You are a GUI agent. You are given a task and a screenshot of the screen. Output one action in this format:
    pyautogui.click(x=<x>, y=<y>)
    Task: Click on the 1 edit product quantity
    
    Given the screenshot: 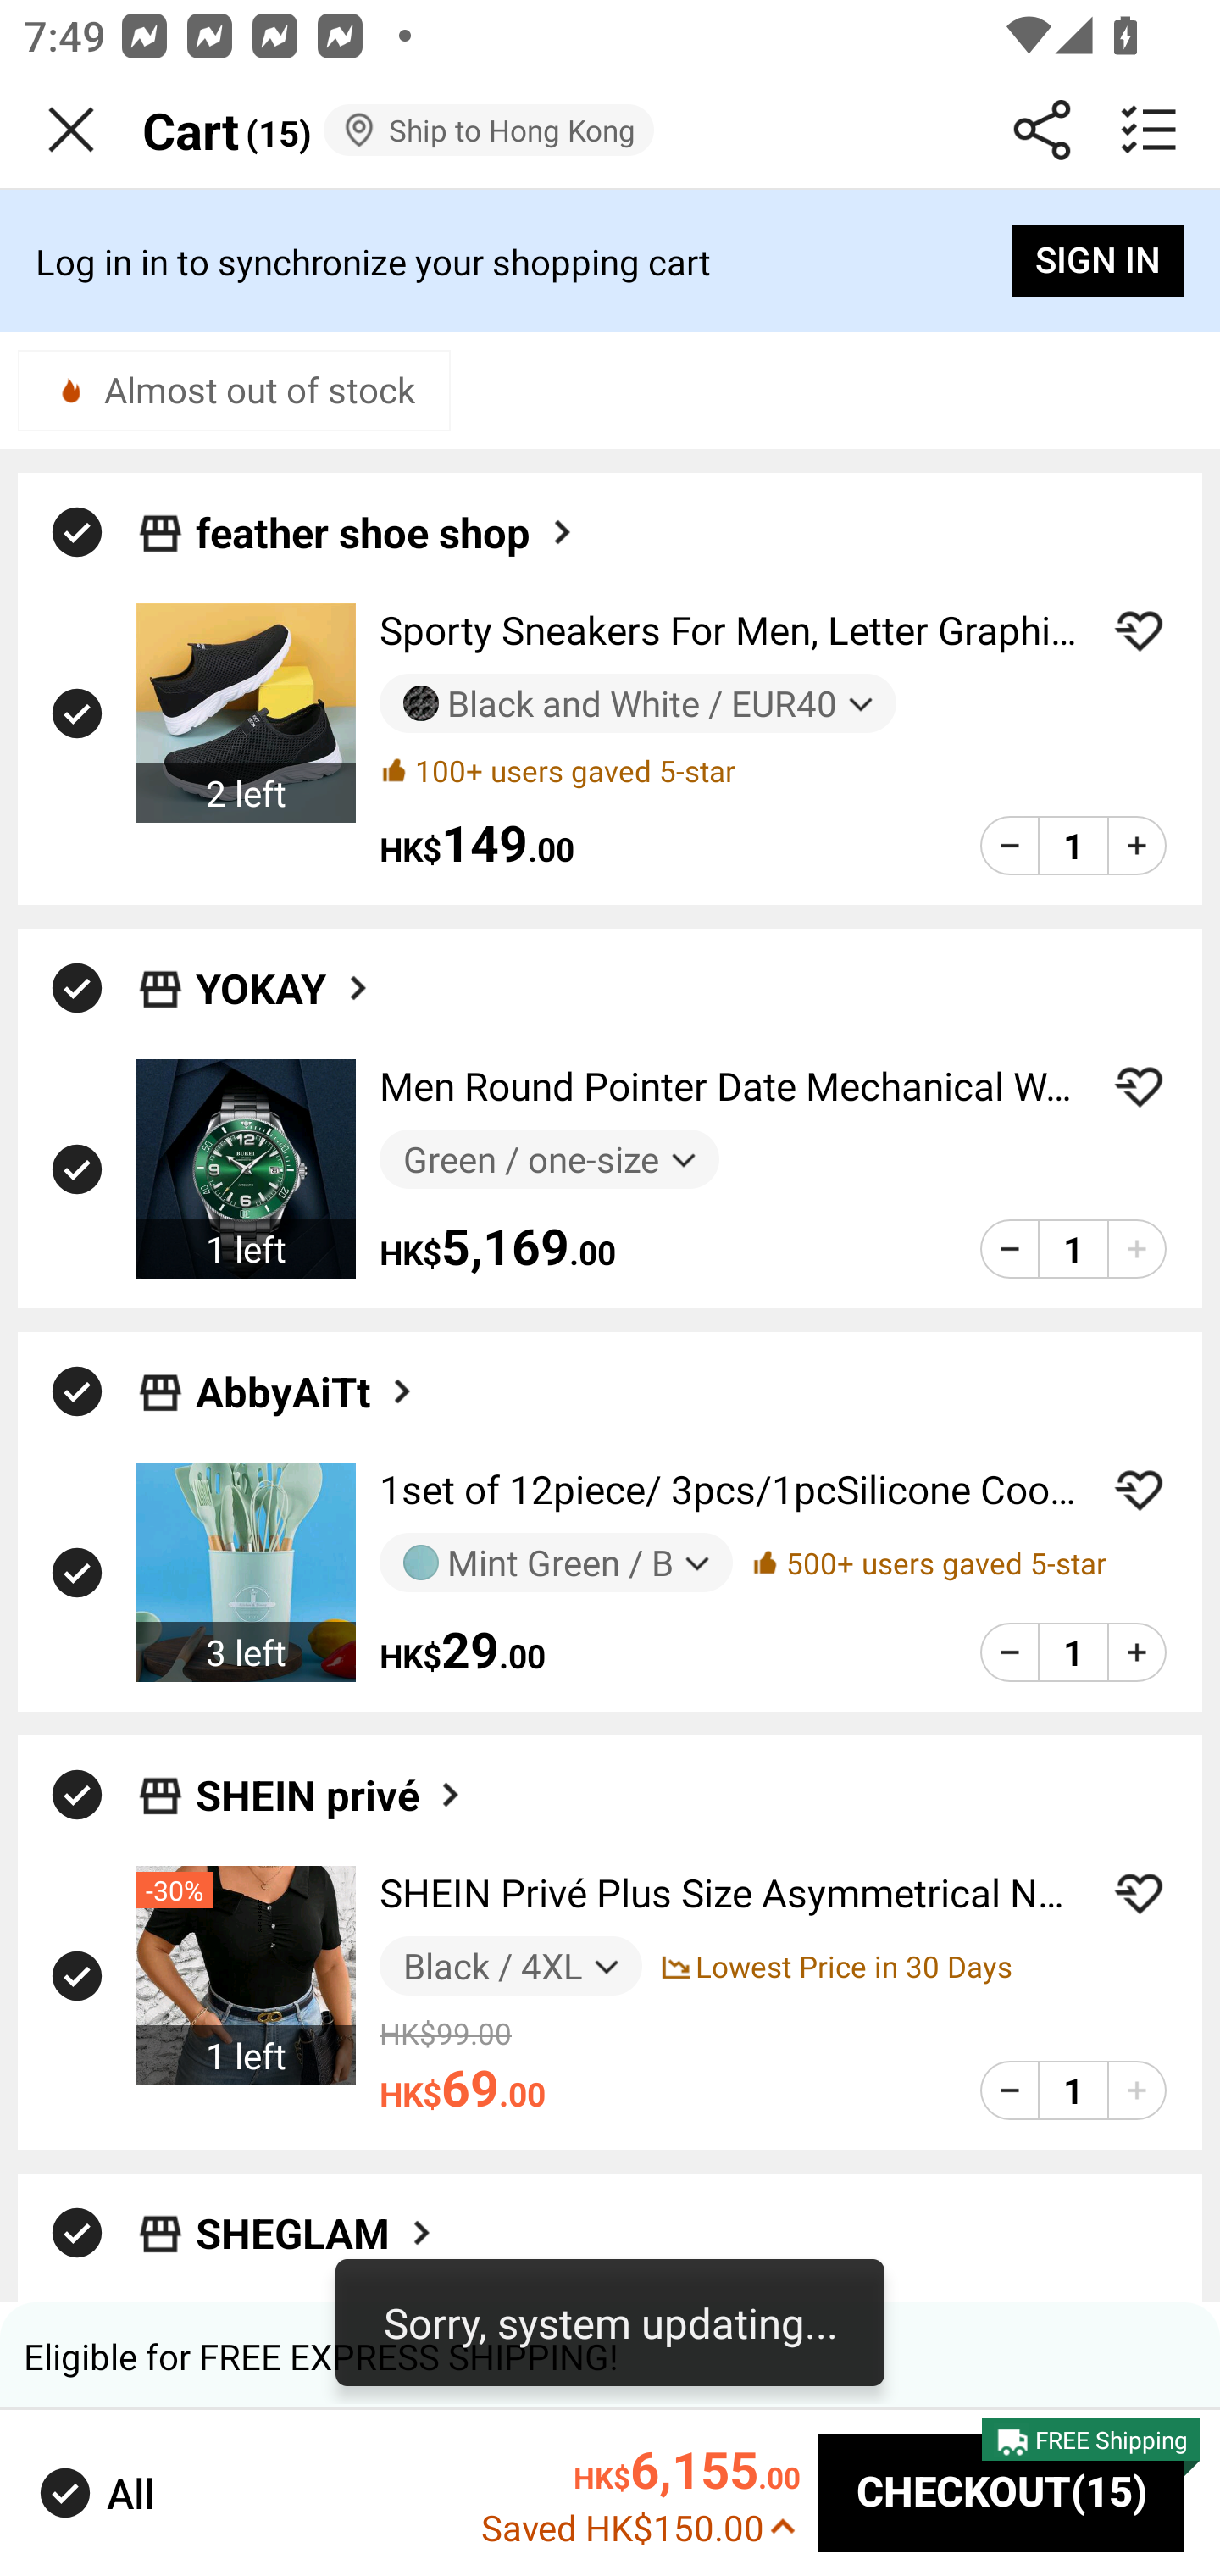 What is the action you would take?
    pyautogui.click(x=1073, y=1652)
    